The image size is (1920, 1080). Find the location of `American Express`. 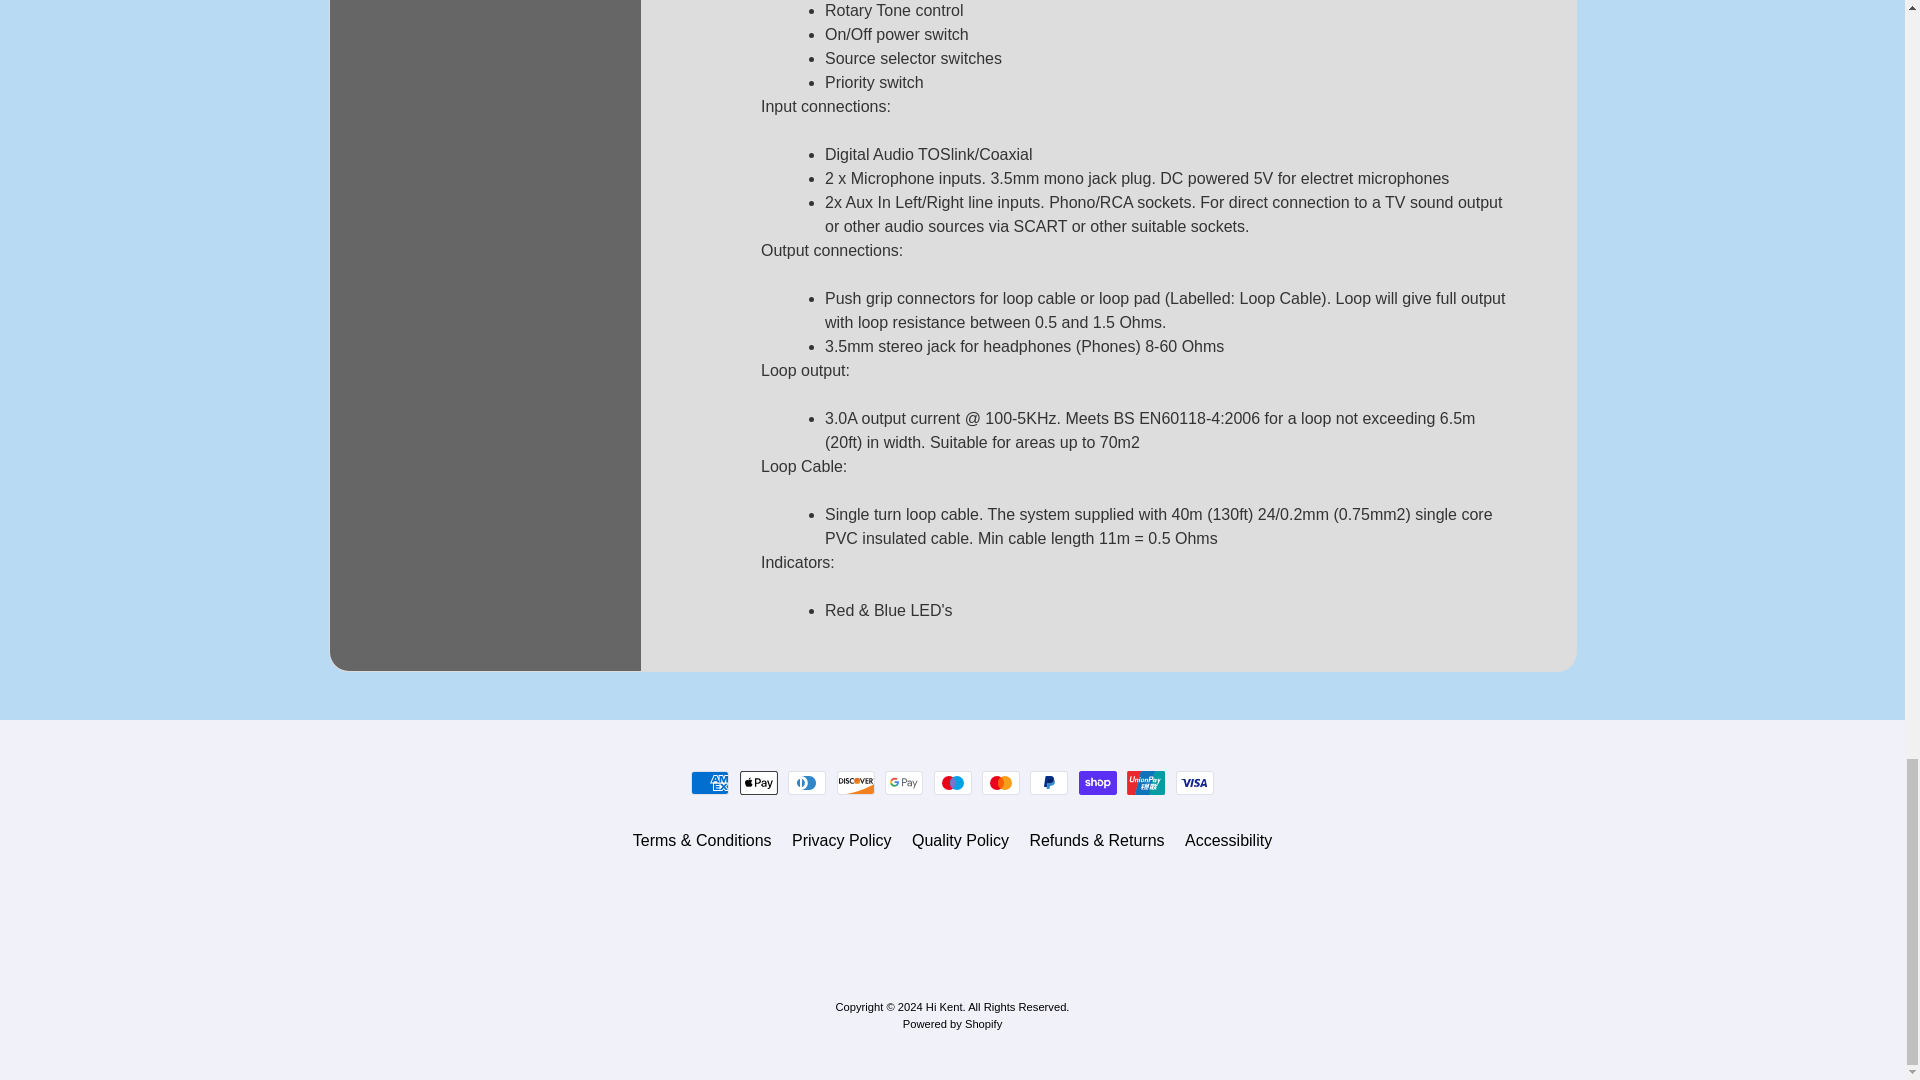

American Express is located at coordinates (710, 782).